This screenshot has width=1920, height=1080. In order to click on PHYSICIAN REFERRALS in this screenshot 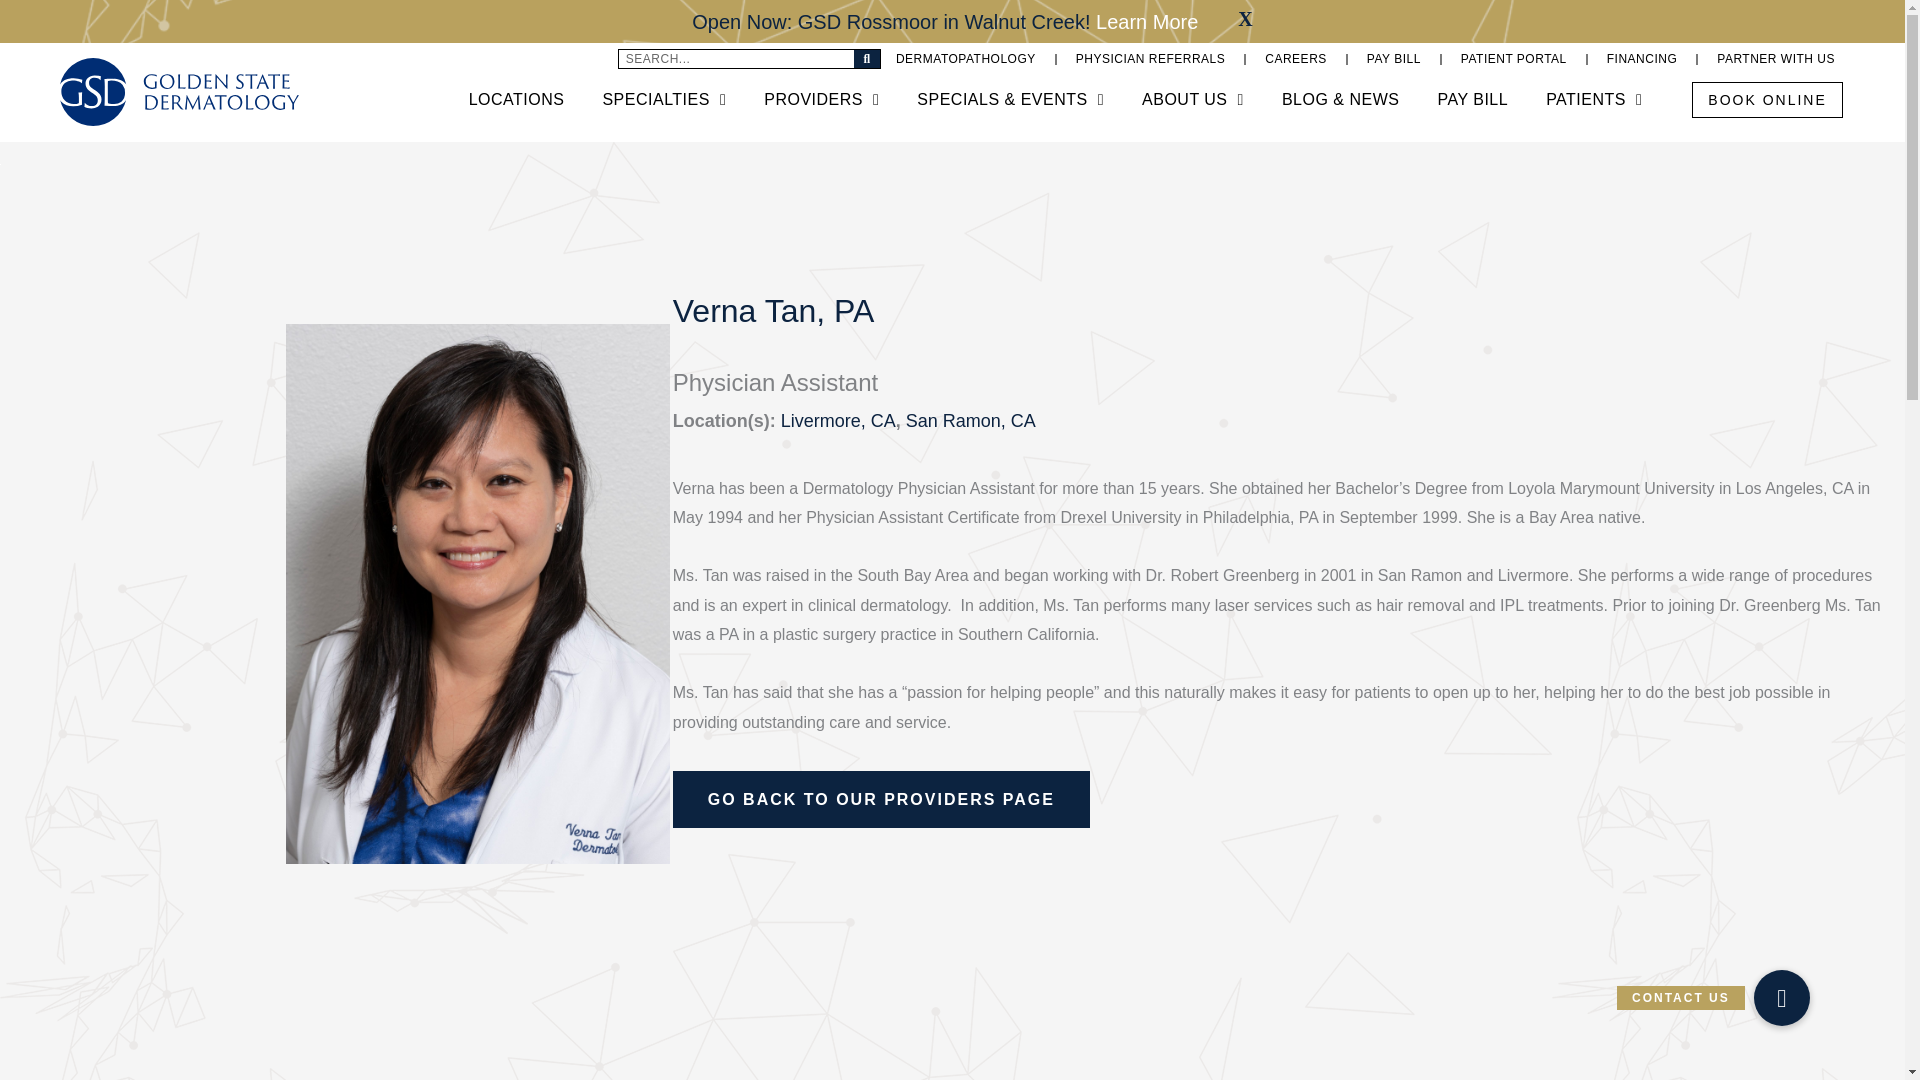, I will do `click(1150, 58)`.